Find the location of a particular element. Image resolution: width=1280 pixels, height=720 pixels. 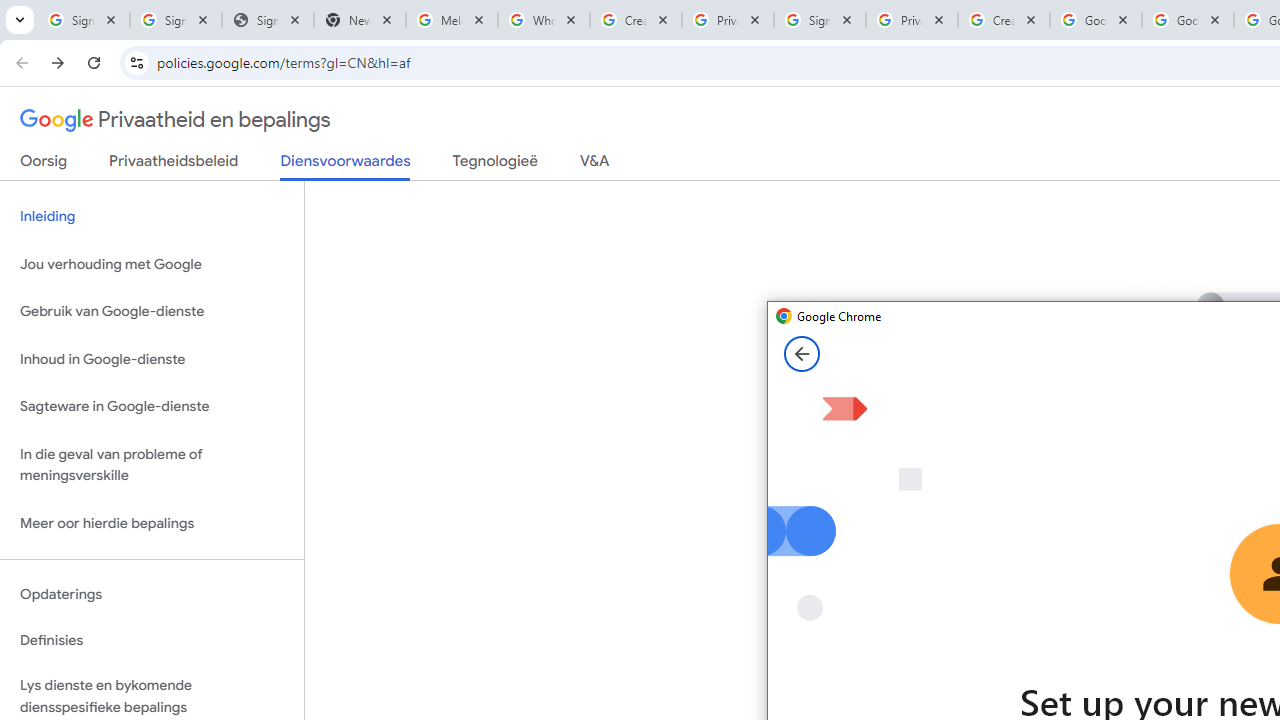

Privaatheidsbeleid is located at coordinates (174, 165).